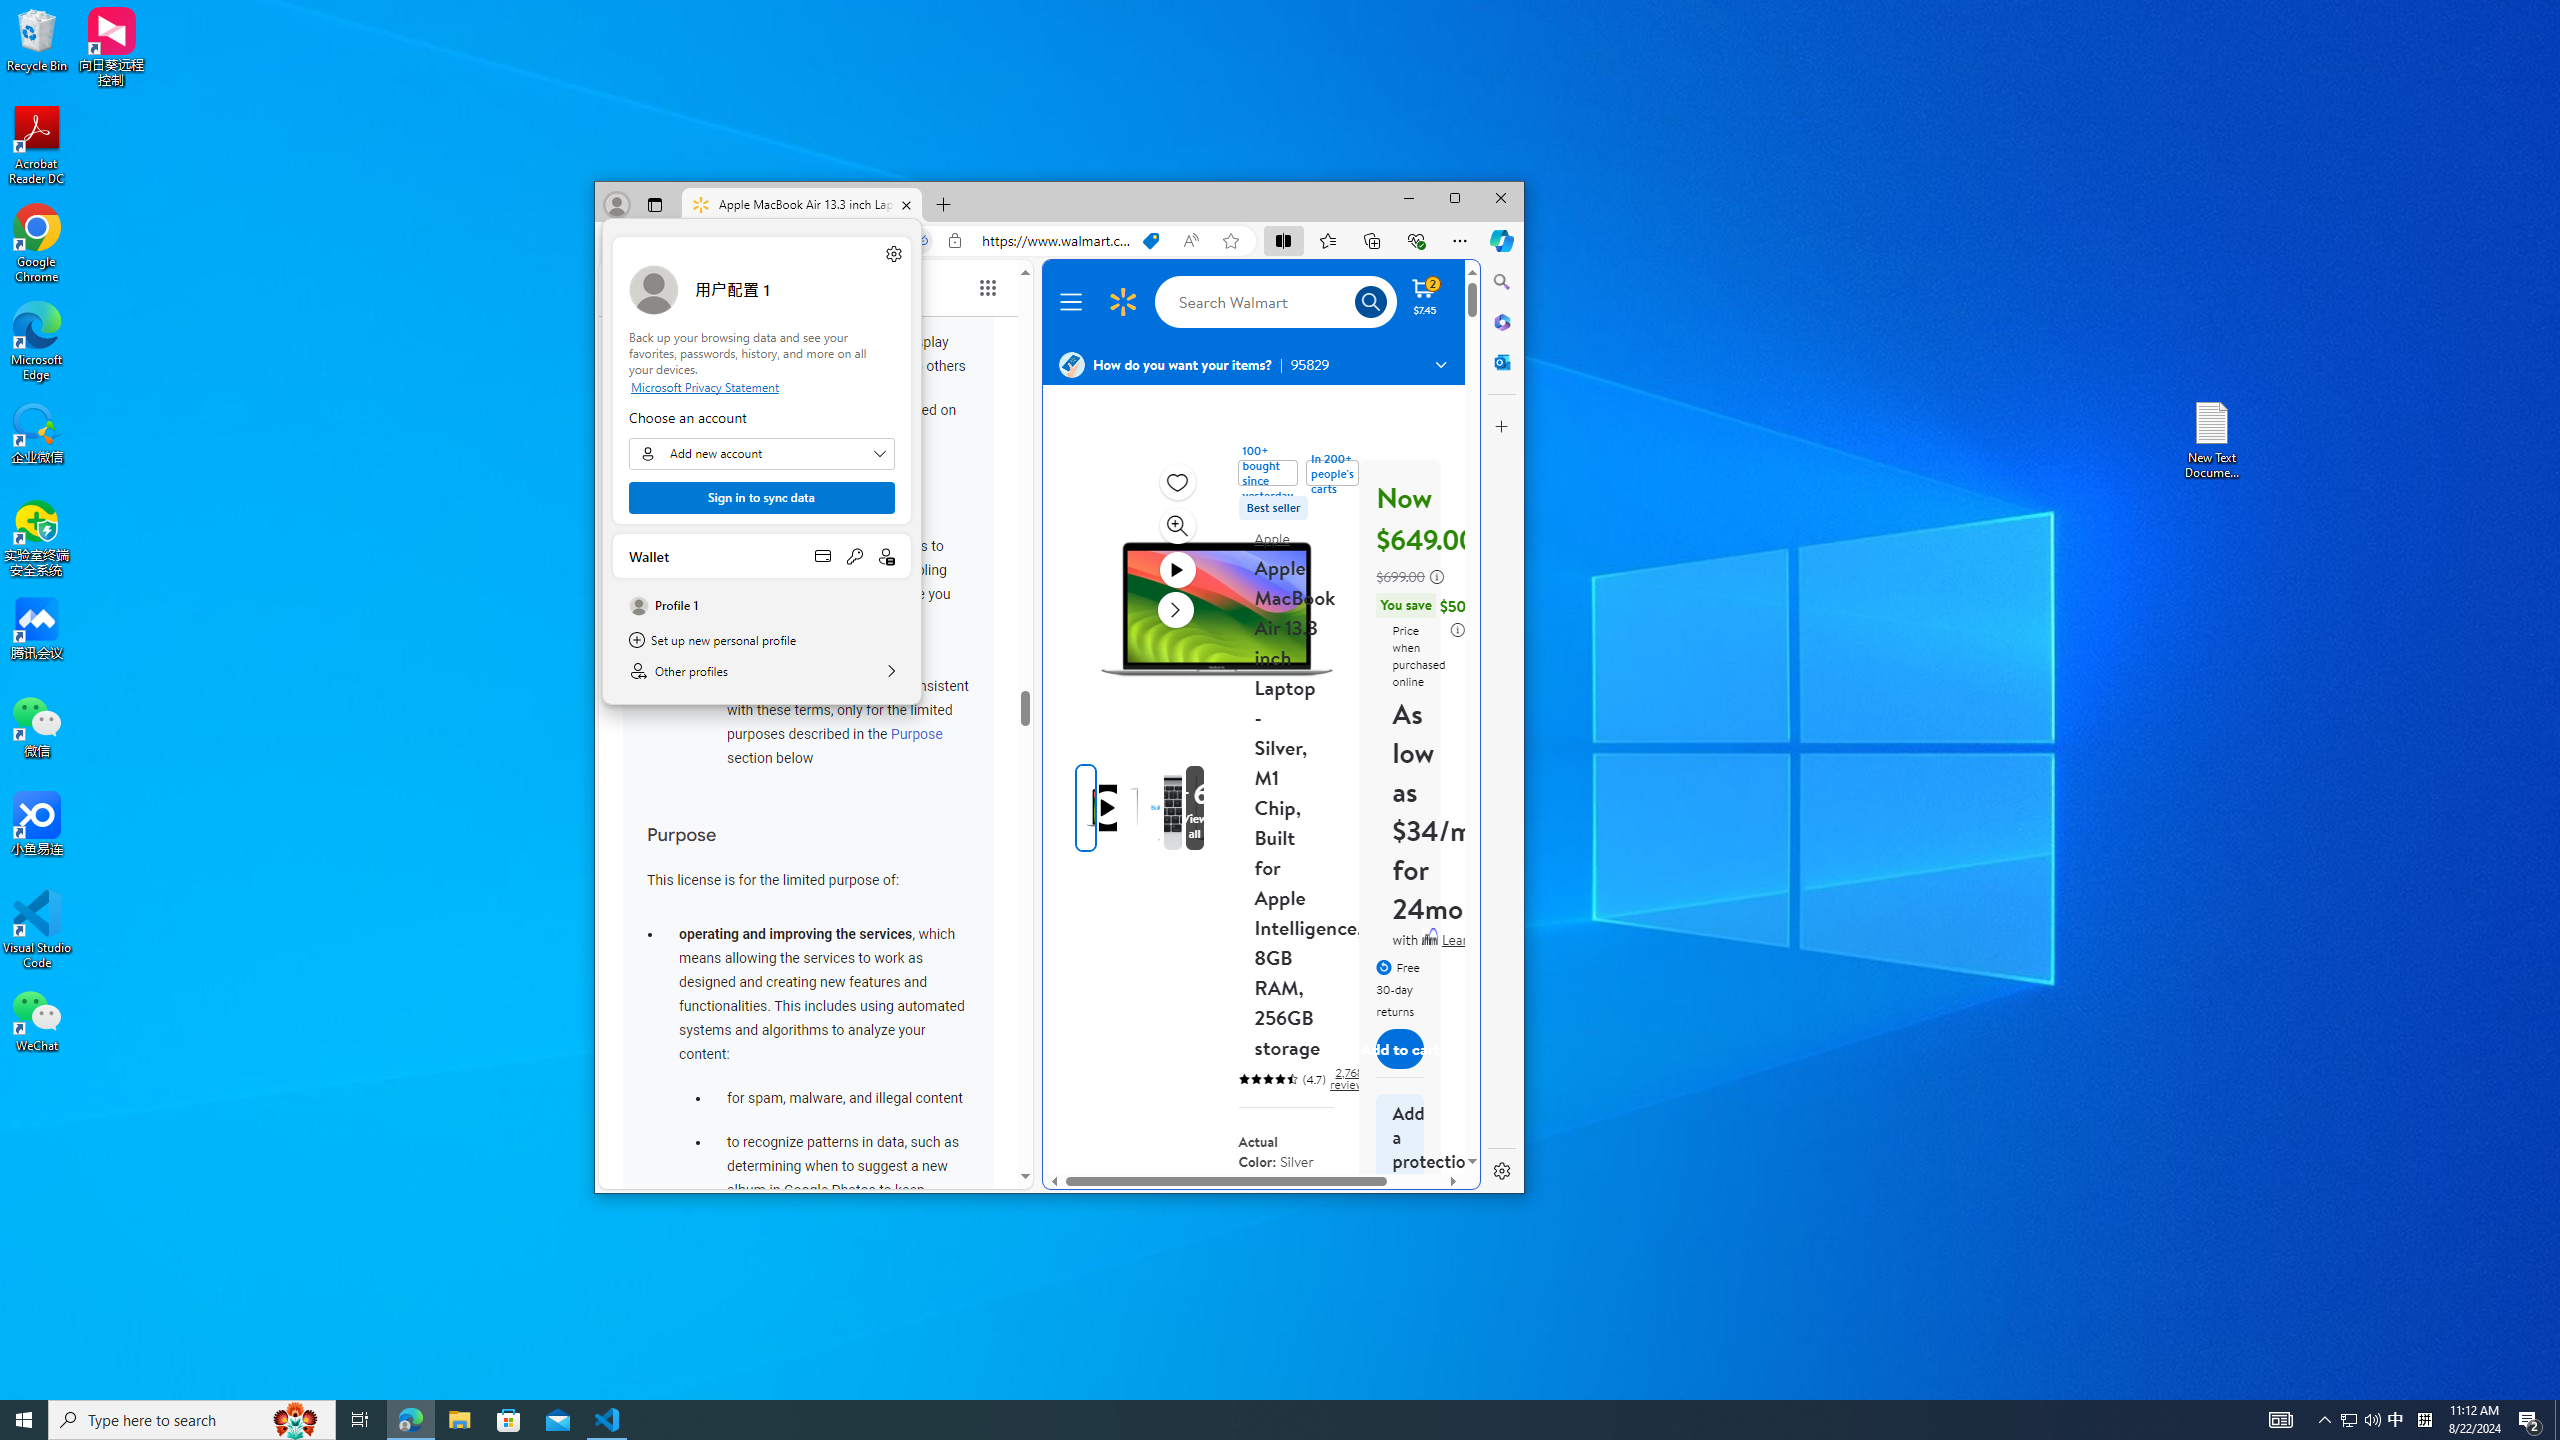  What do you see at coordinates (762, 453) in the screenshot?
I see `Choose an account` at bounding box center [762, 453].